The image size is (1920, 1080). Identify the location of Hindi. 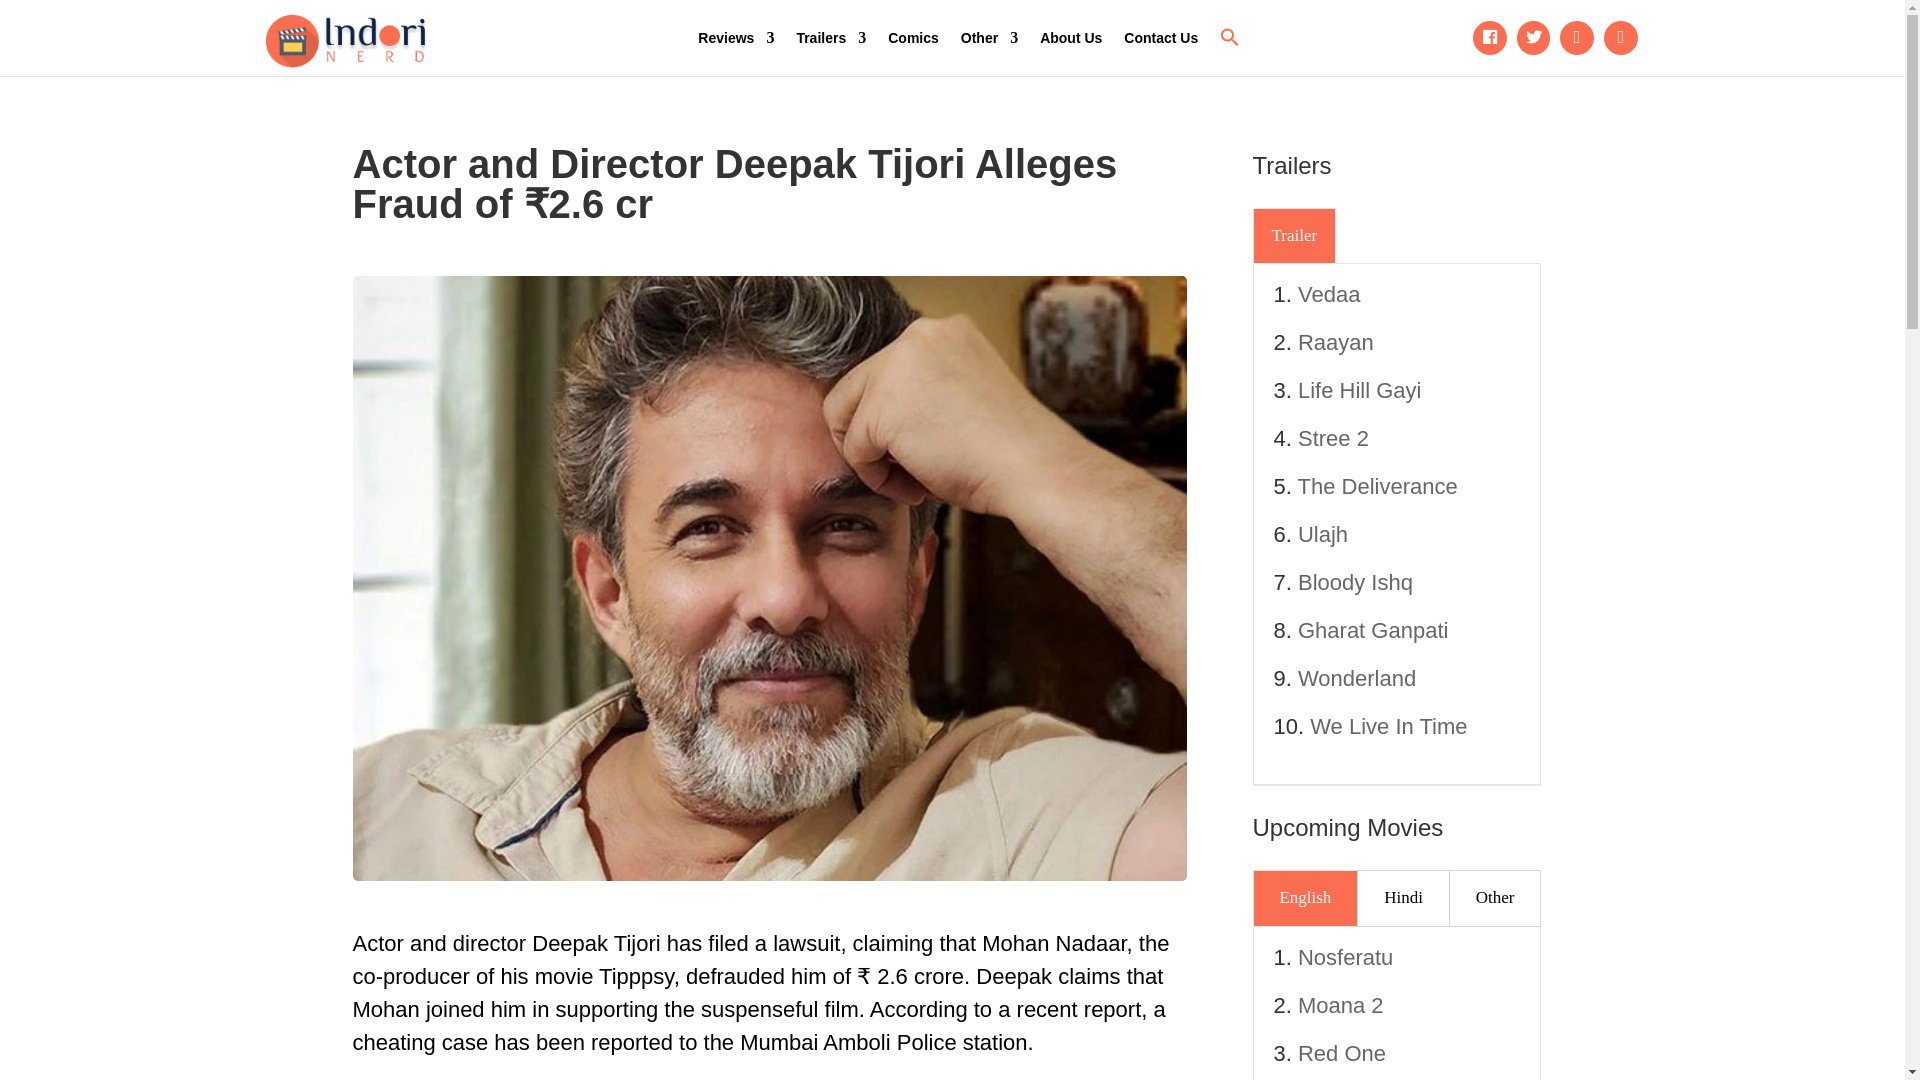
(1403, 898).